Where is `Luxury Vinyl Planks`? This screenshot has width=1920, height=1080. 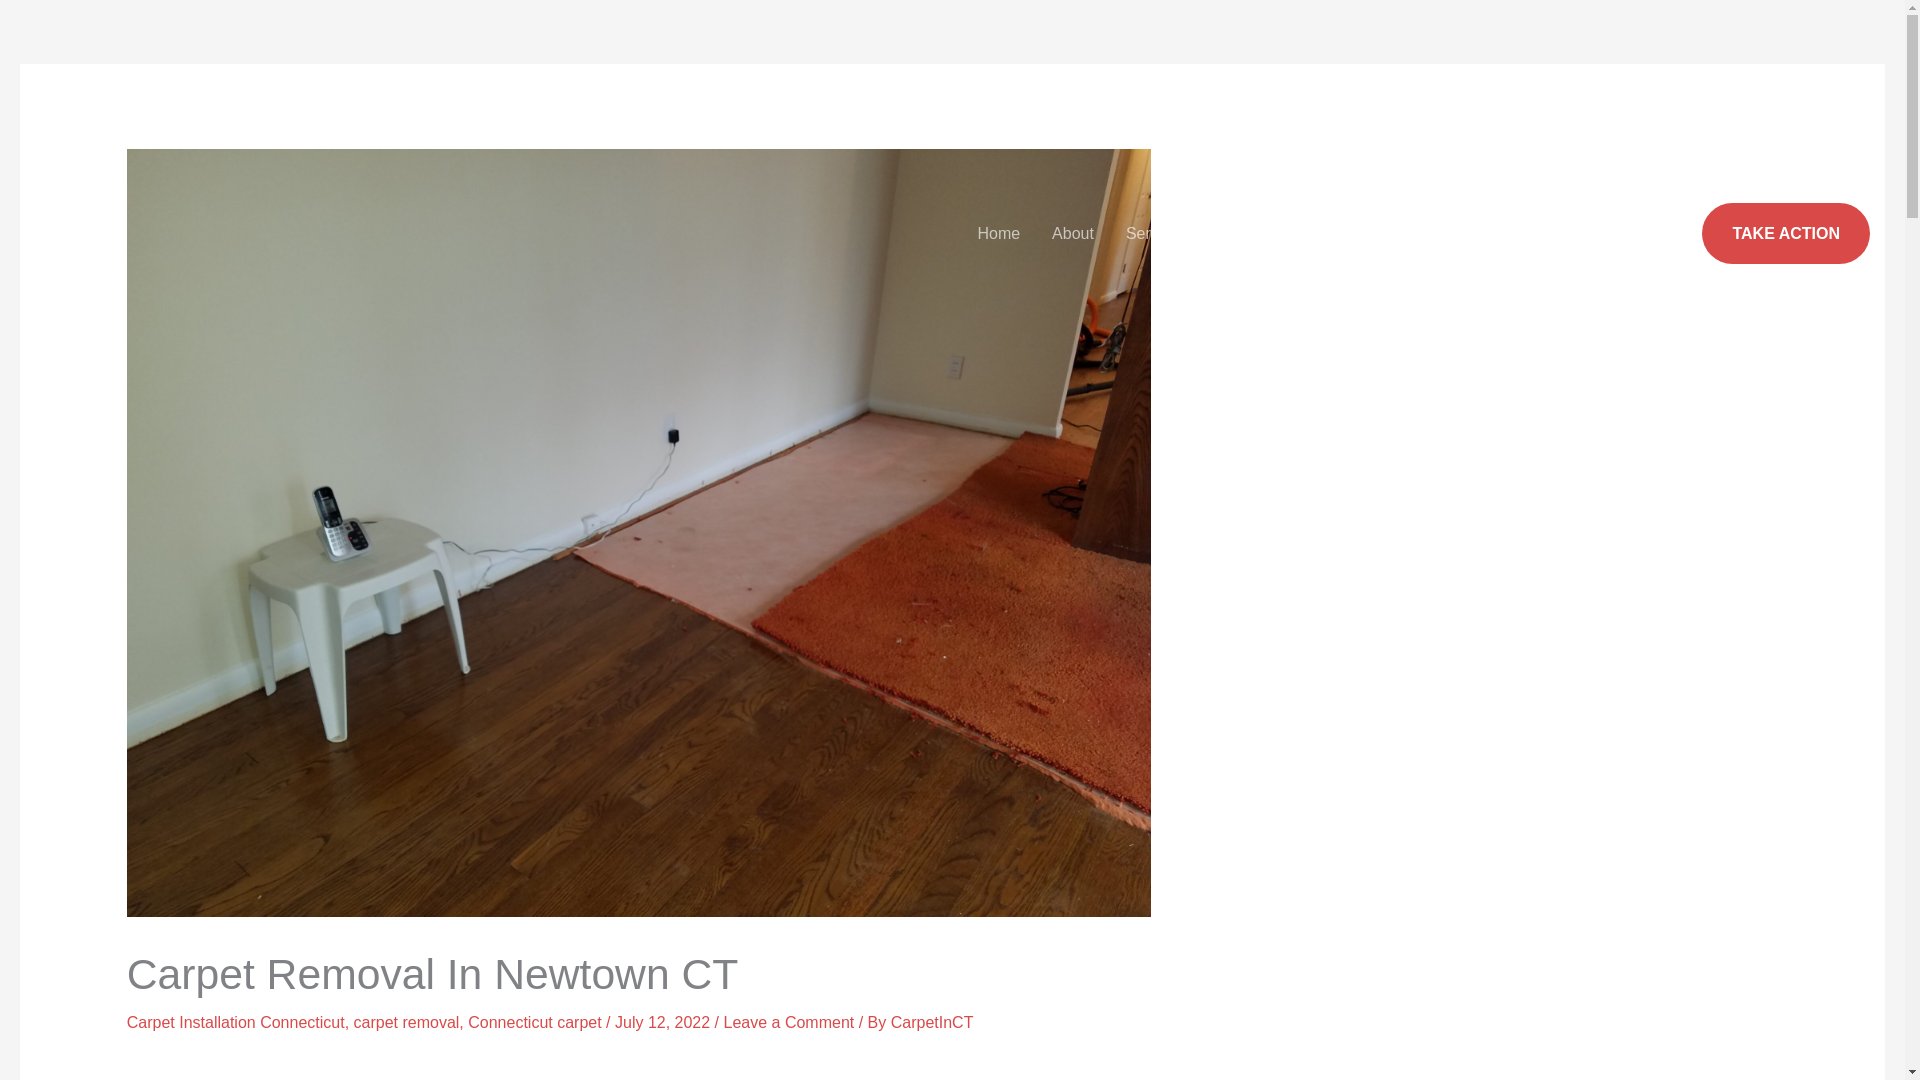
Luxury Vinyl Planks is located at coordinates (1596, 233).